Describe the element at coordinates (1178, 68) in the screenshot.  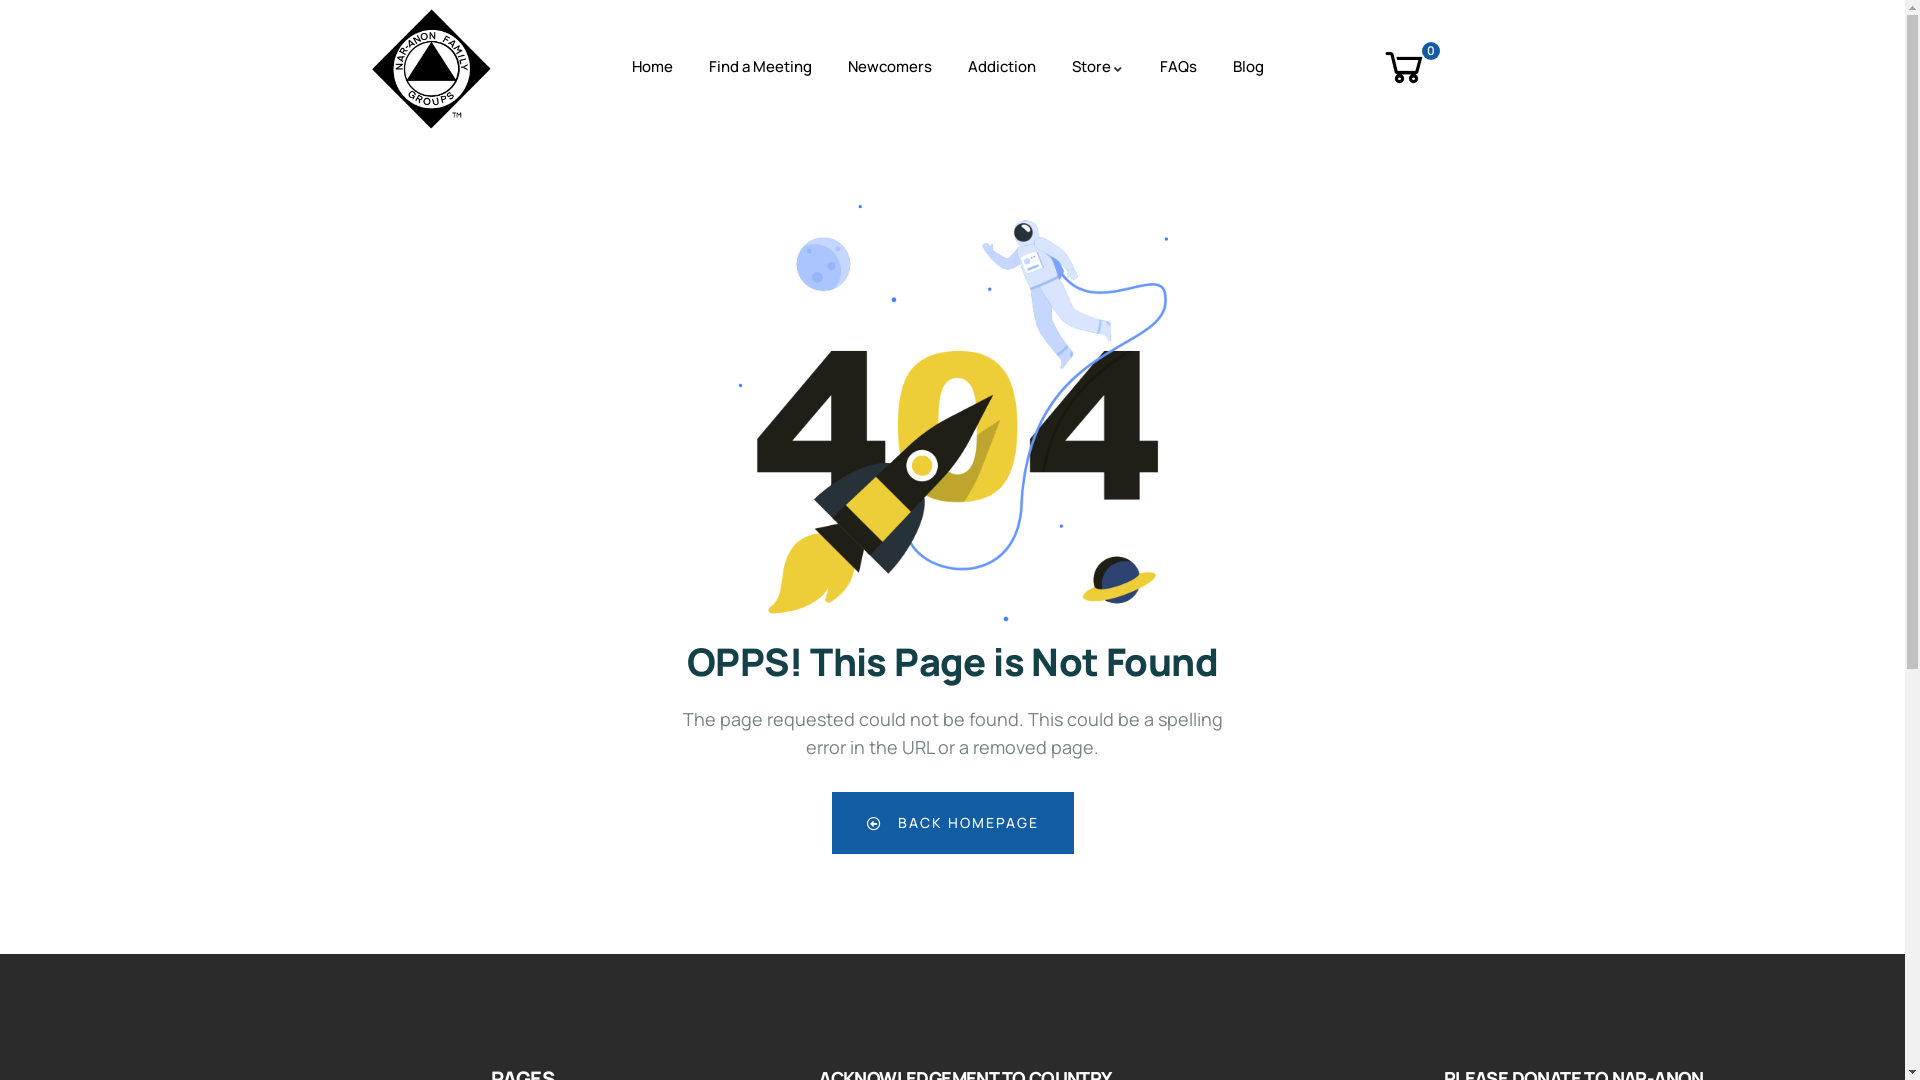
I see `FAQs` at that location.